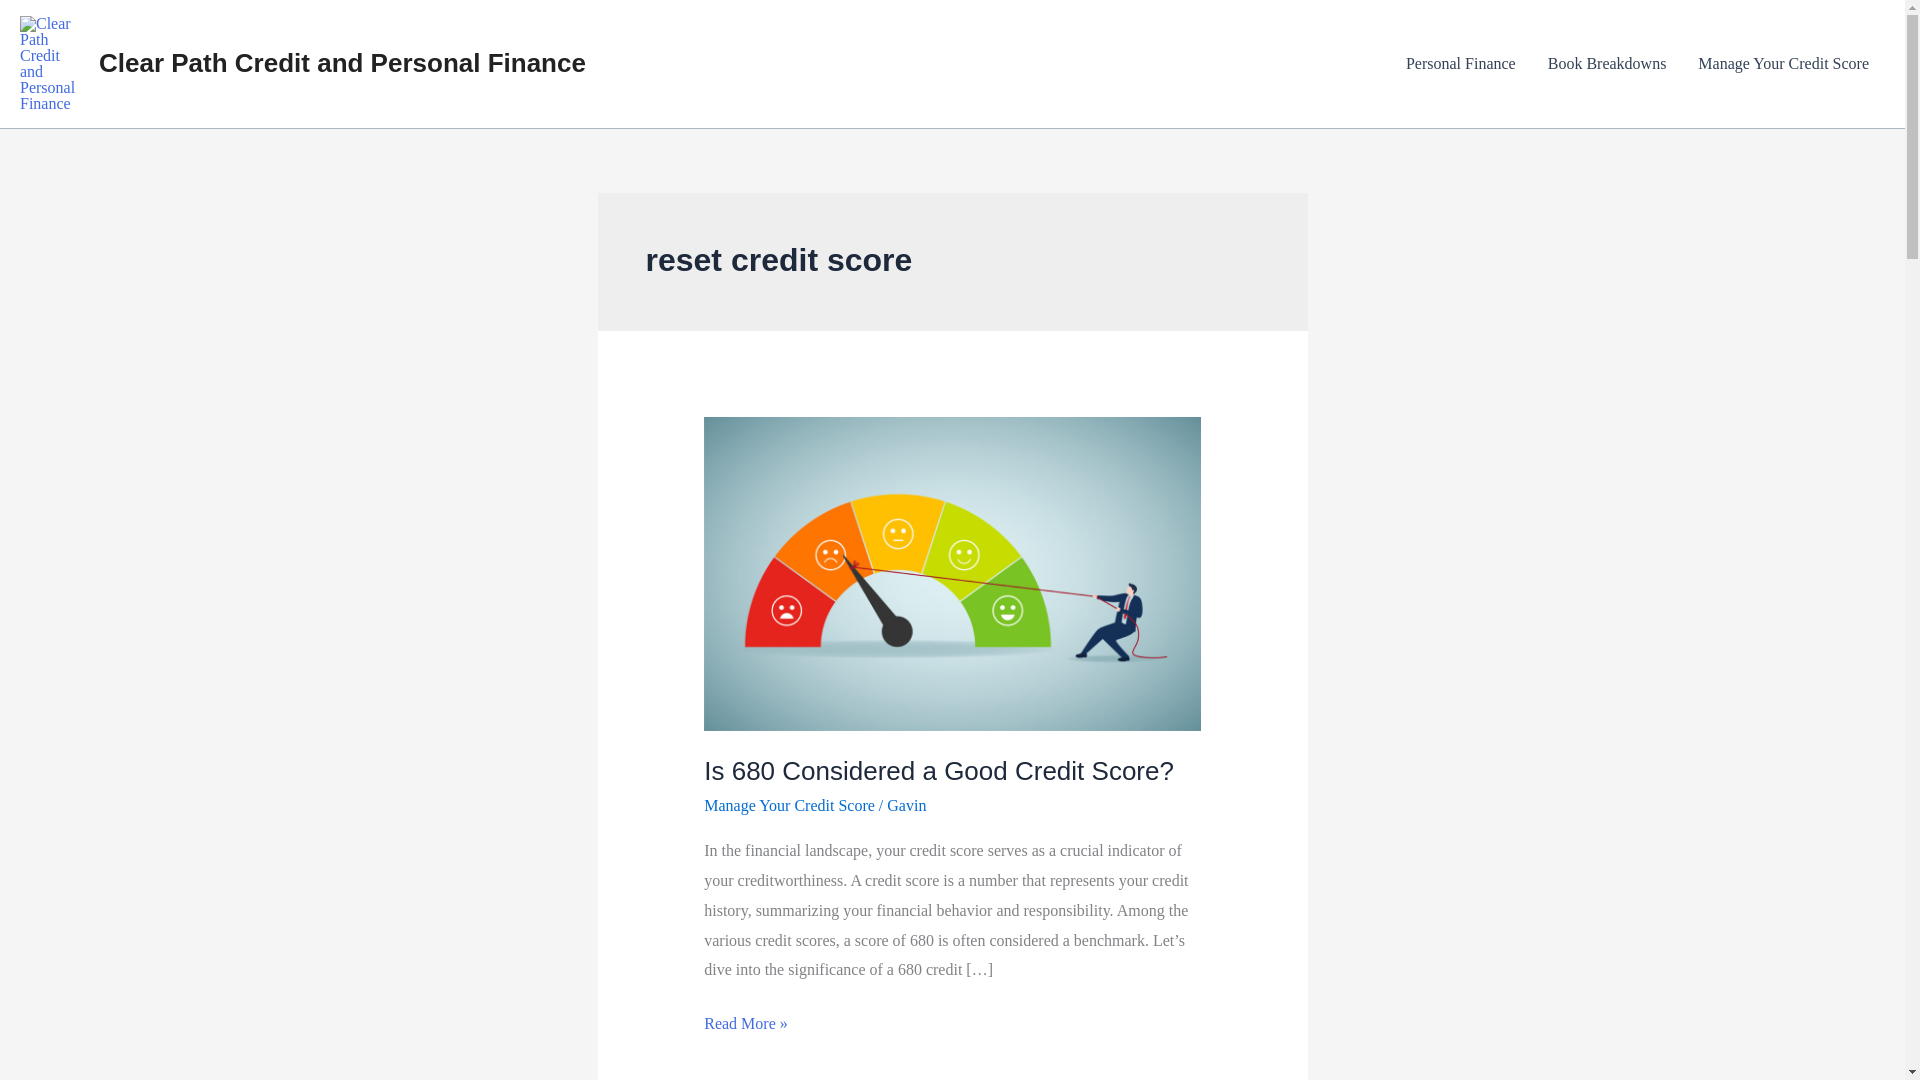  I want to click on Personal Finance, so click(1461, 63).